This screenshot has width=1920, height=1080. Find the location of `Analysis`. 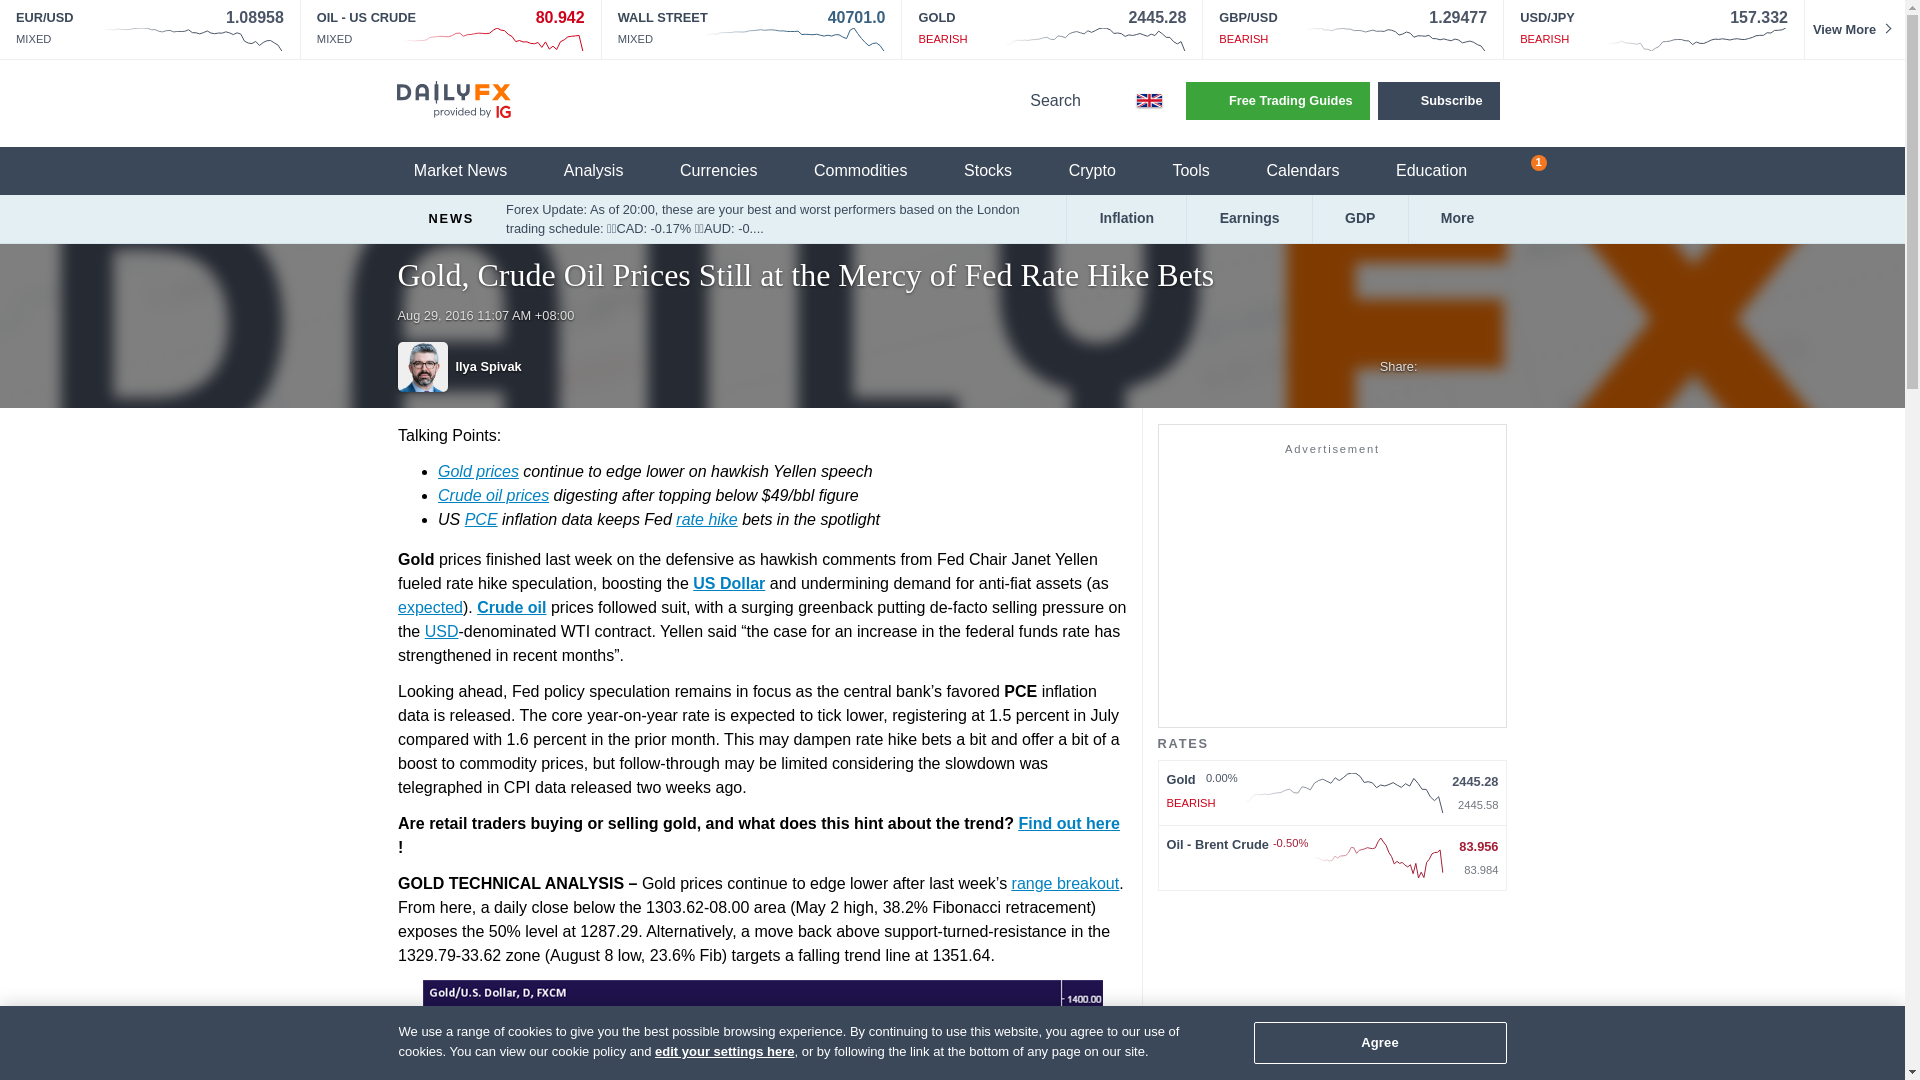

Analysis is located at coordinates (606, 171).